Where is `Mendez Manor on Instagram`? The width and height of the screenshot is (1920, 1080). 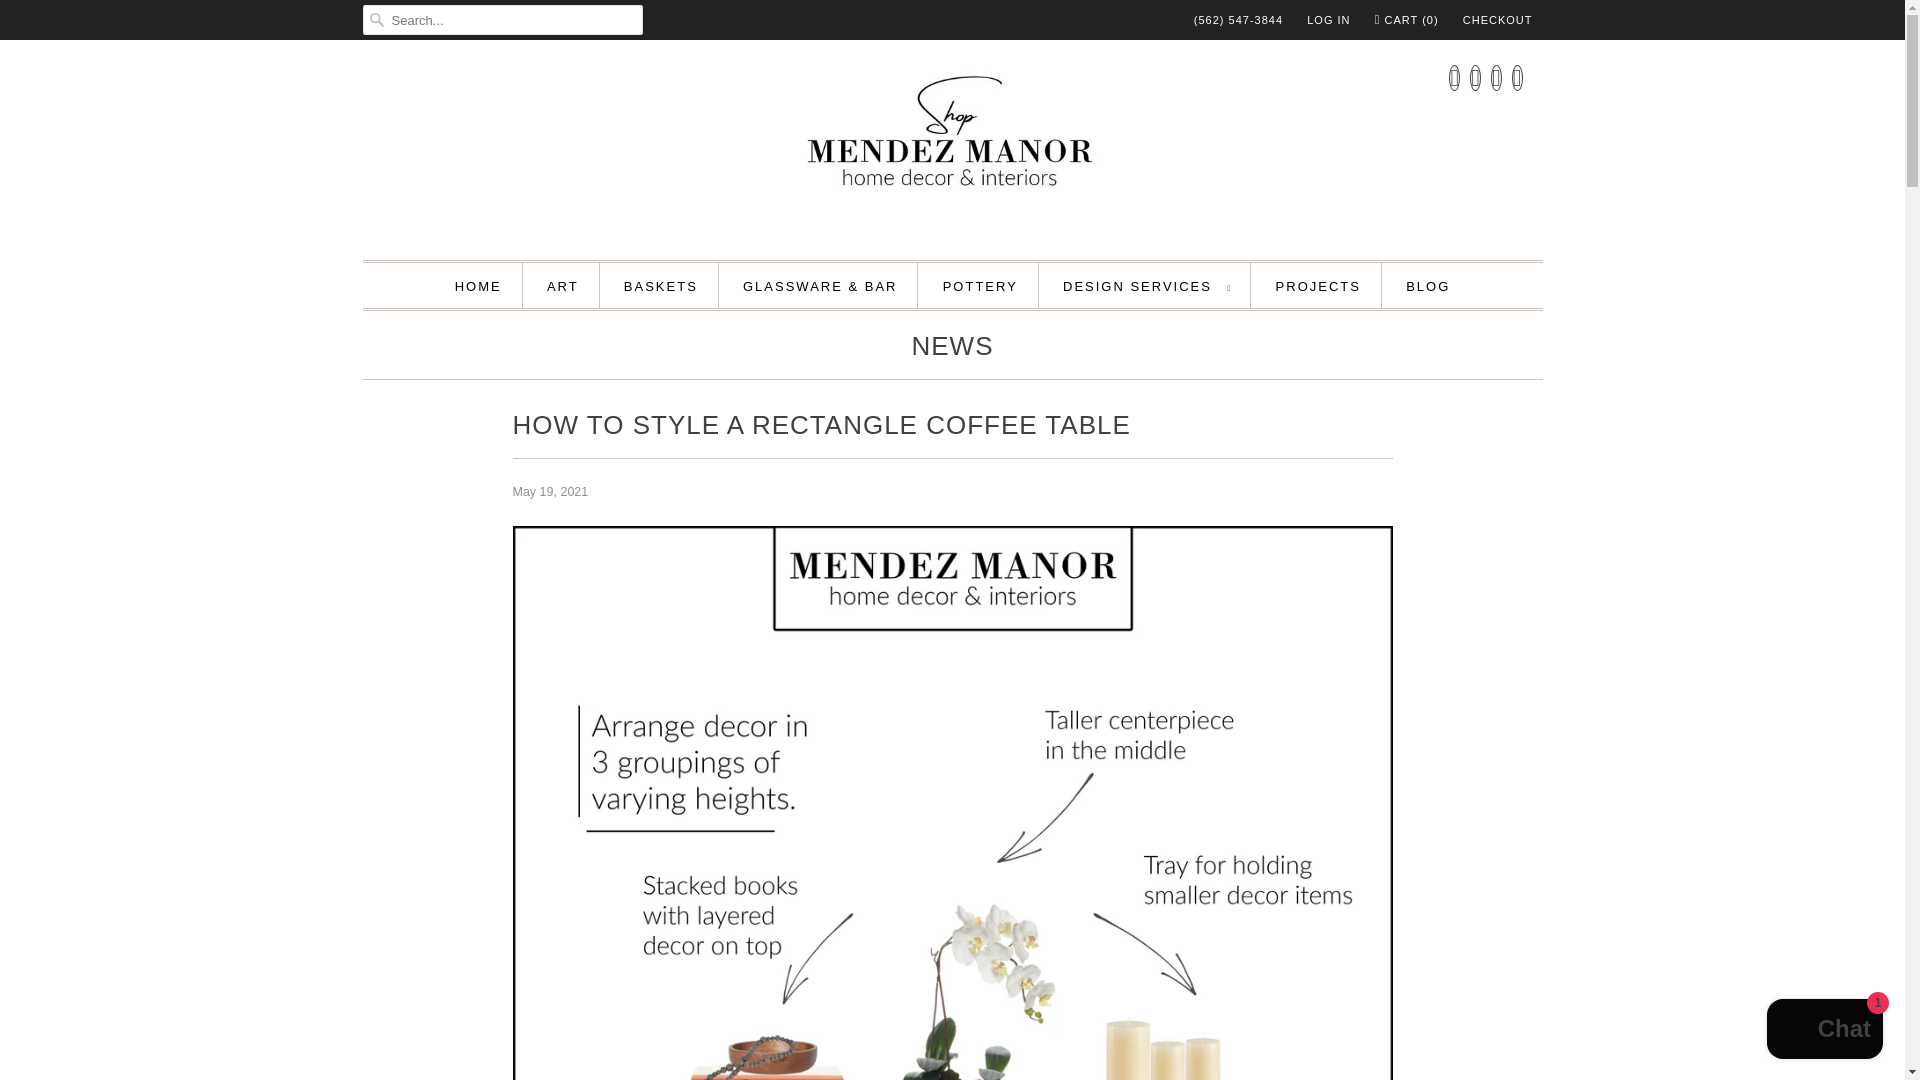 Mendez Manor on Instagram is located at coordinates (1496, 77).